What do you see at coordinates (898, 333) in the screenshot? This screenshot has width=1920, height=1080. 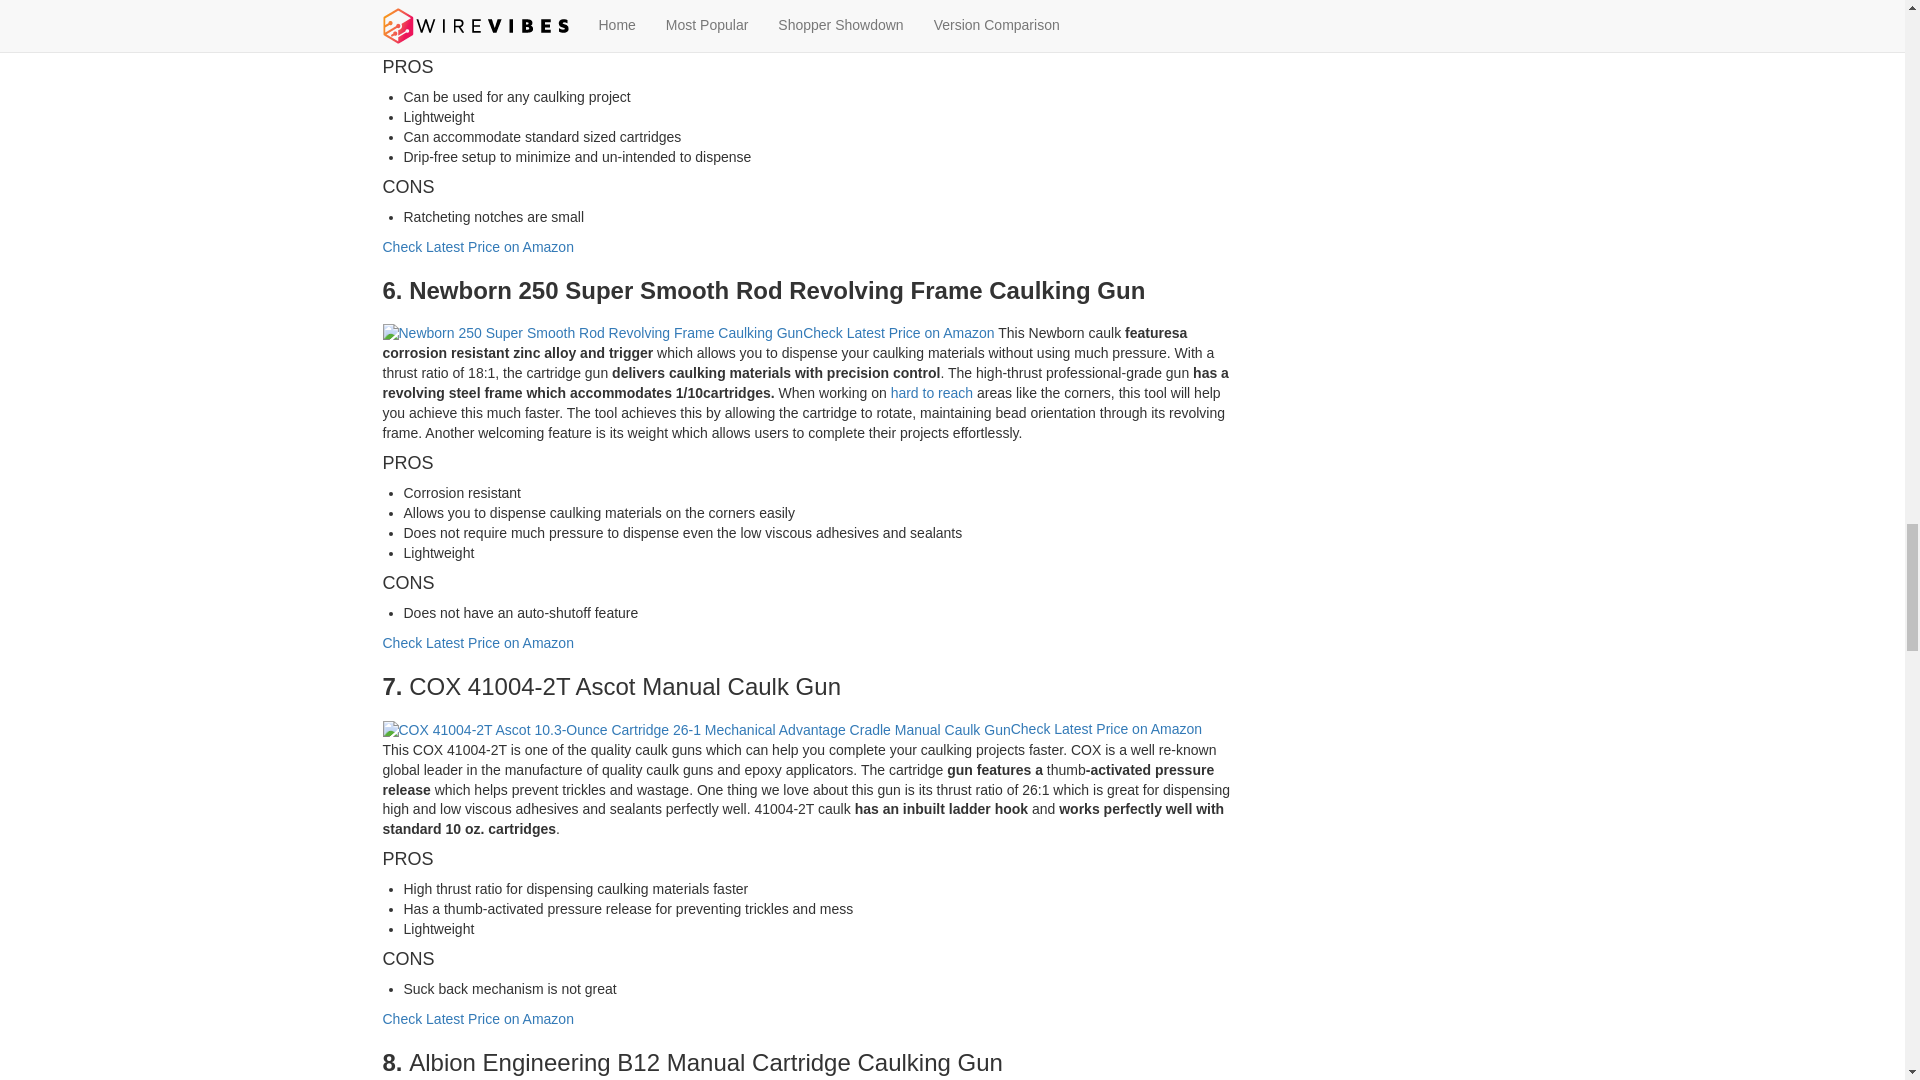 I see `Check Latest Price on Amazon` at bounding box center [898, 333].